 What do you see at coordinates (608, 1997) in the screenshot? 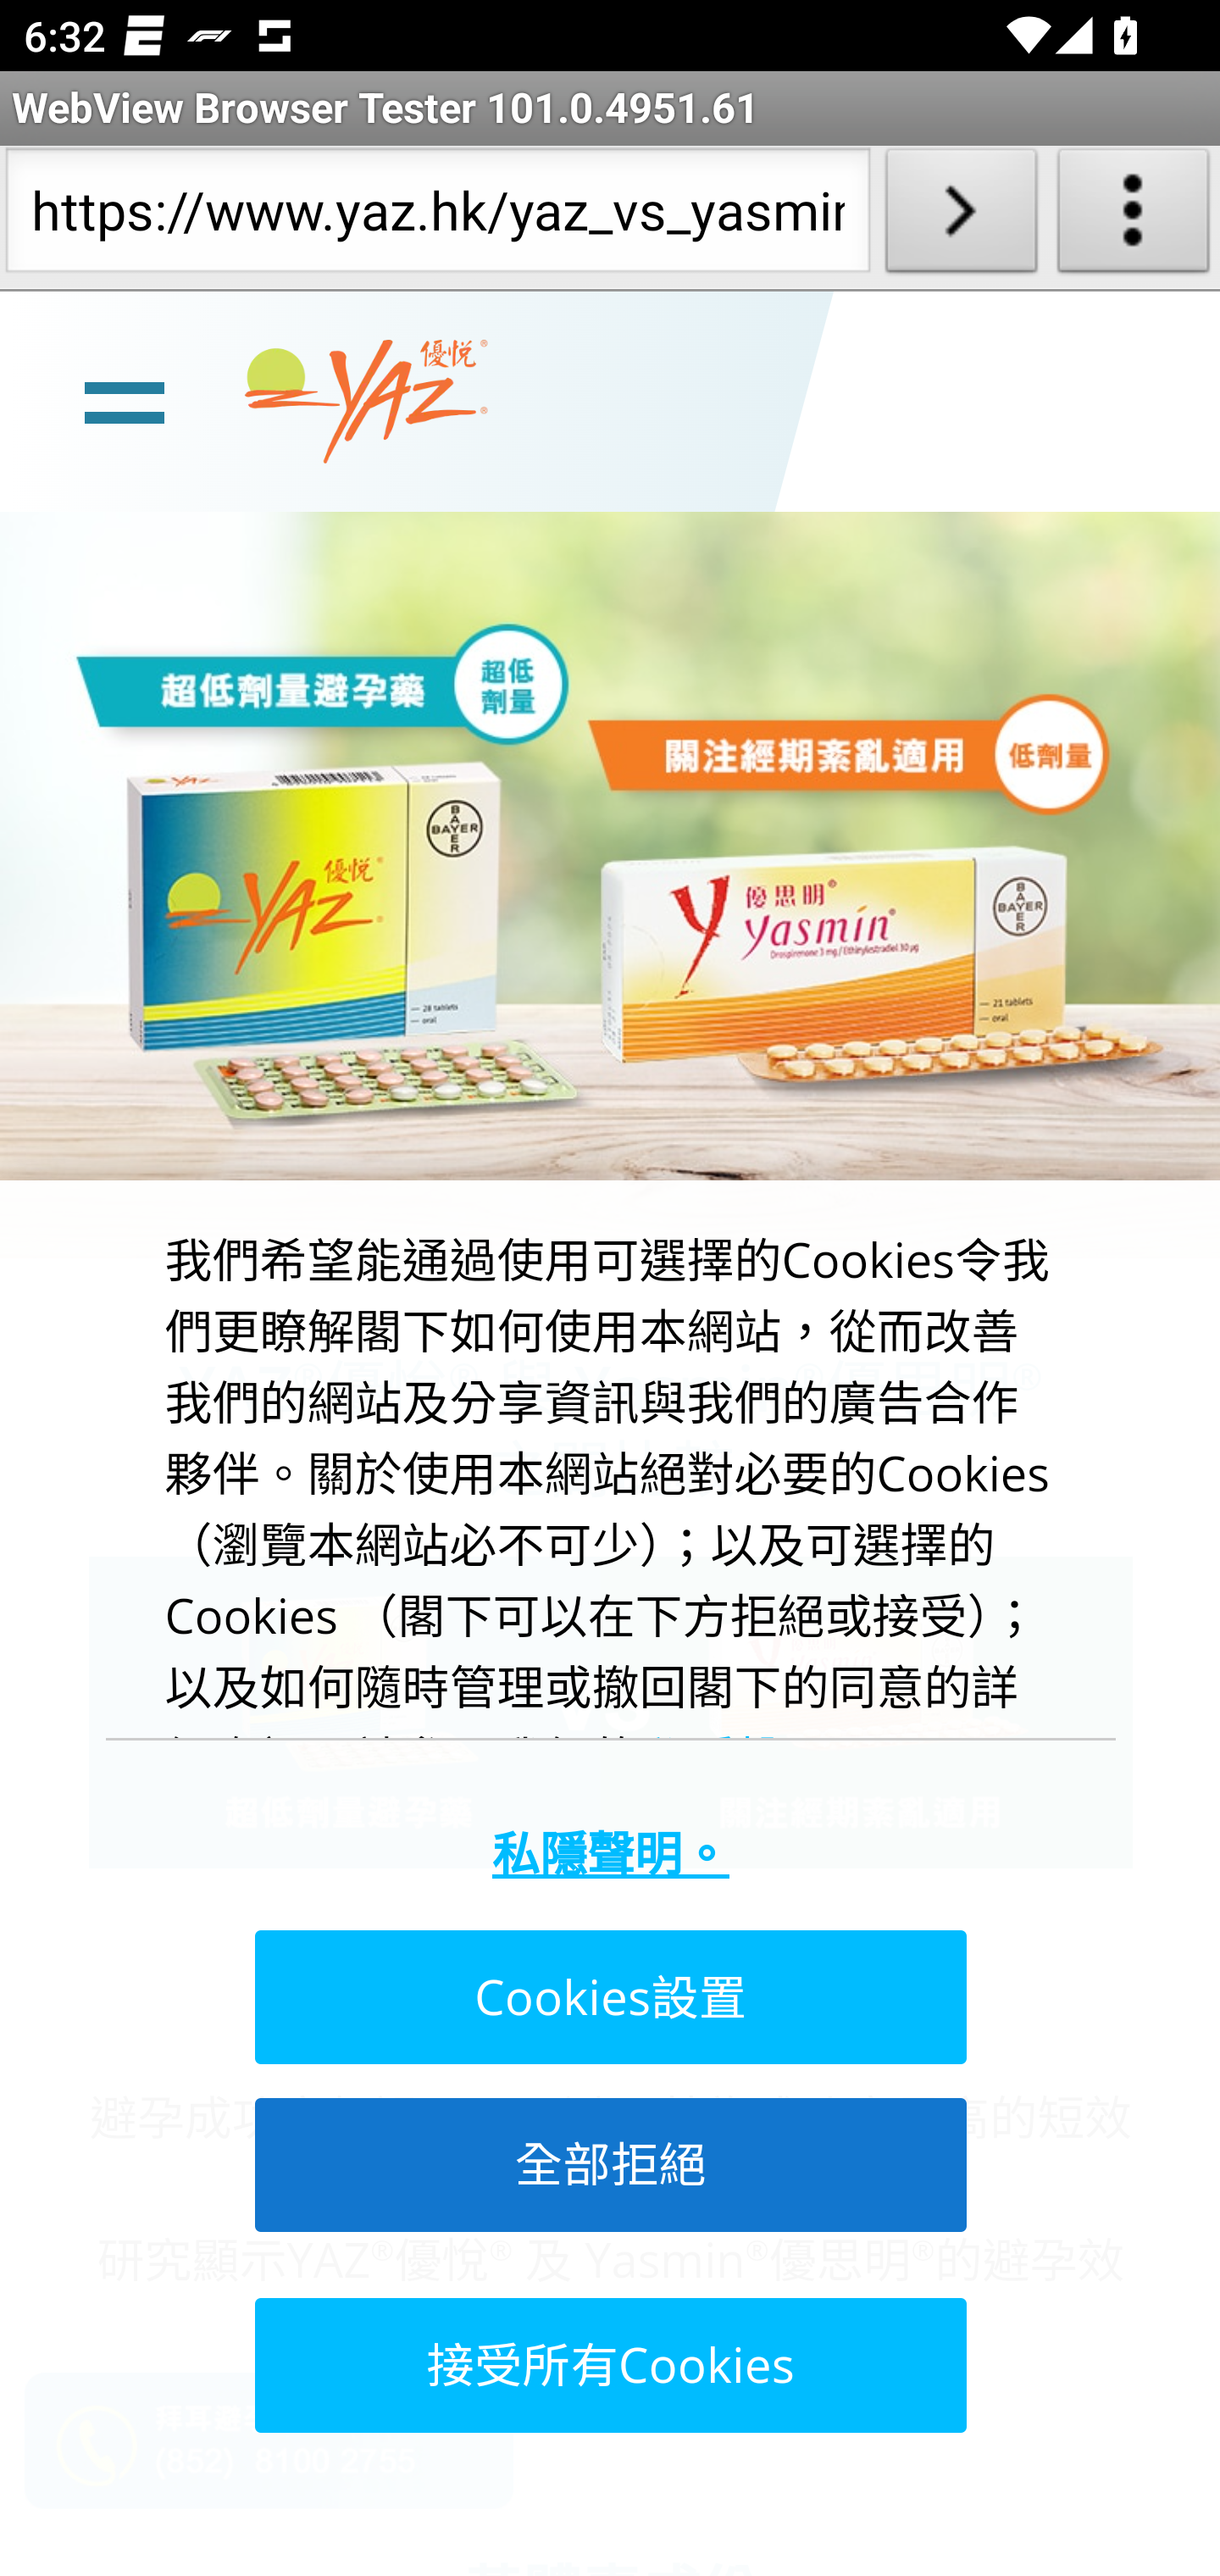
I see `Cookies設置` at bounding box center [608, 1997].